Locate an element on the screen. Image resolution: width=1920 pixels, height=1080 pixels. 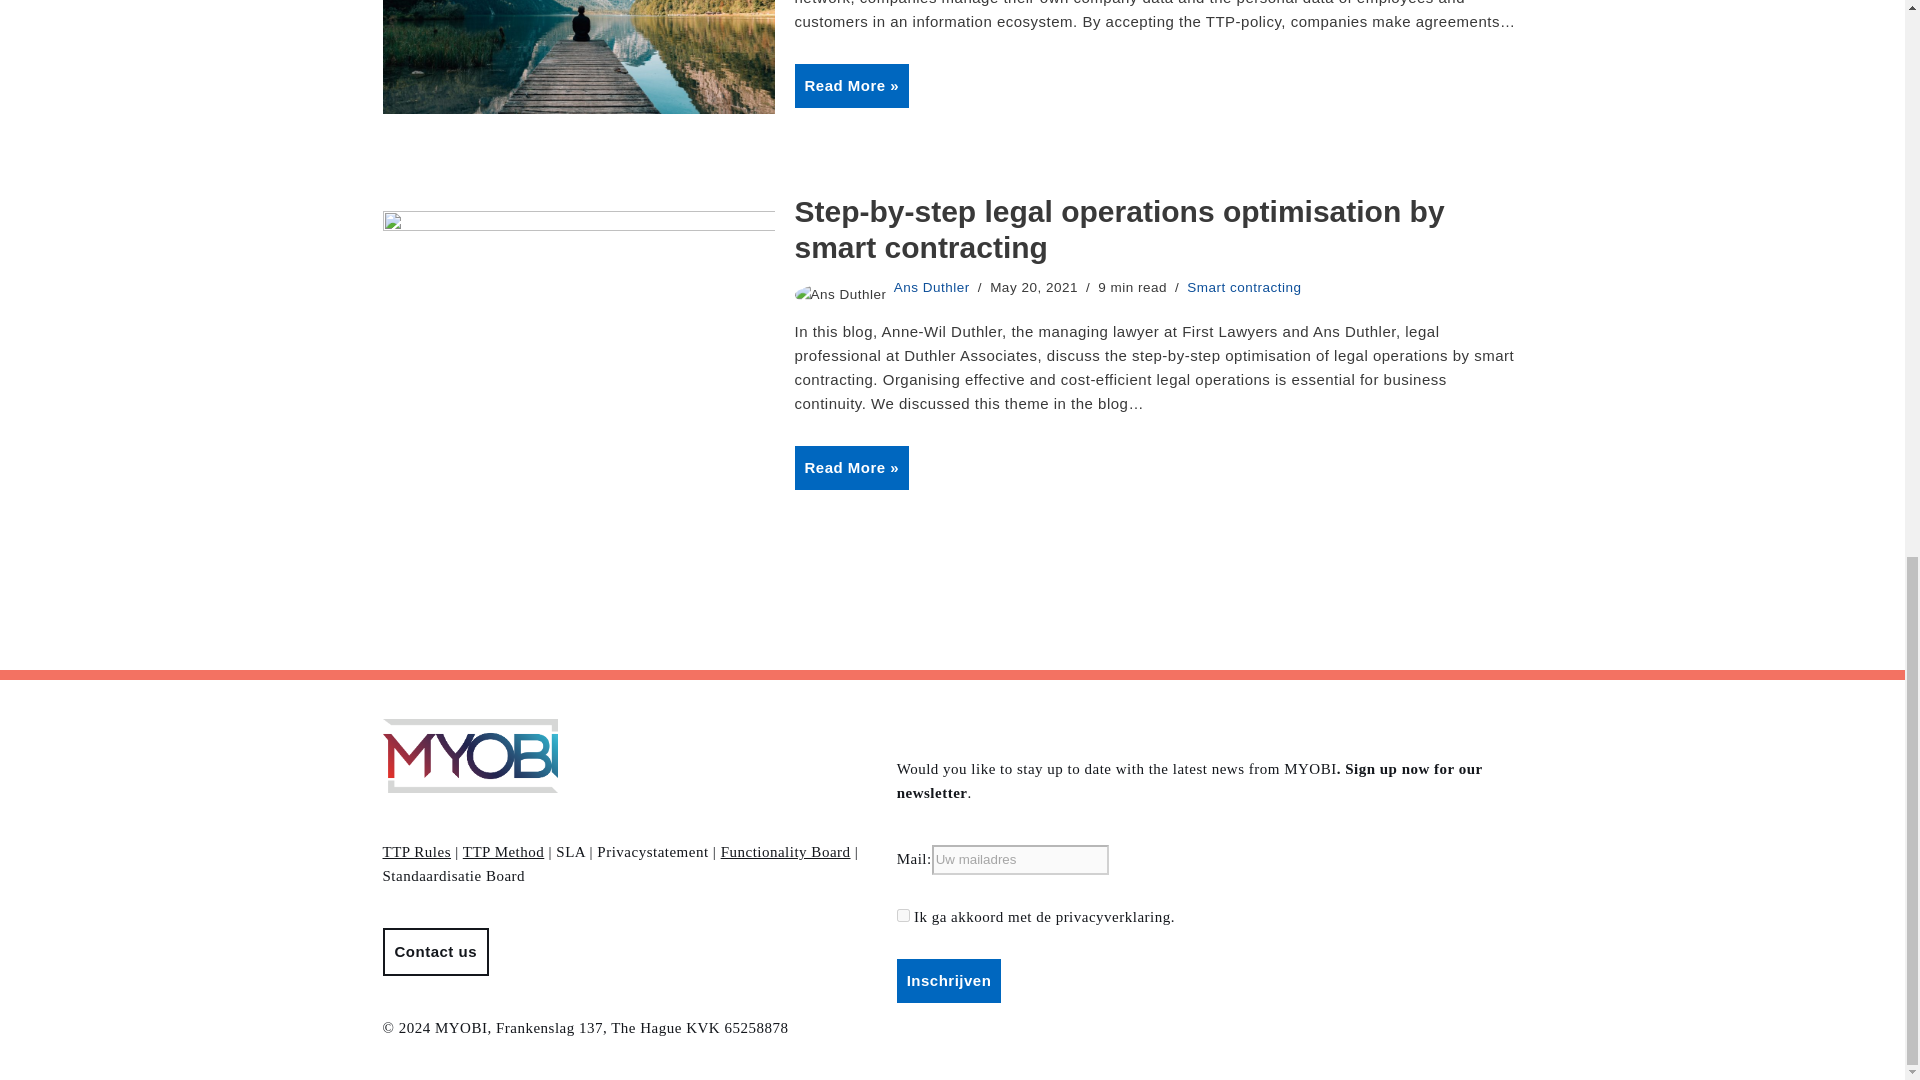
Inschrijven is located at coordinates (949, 981).